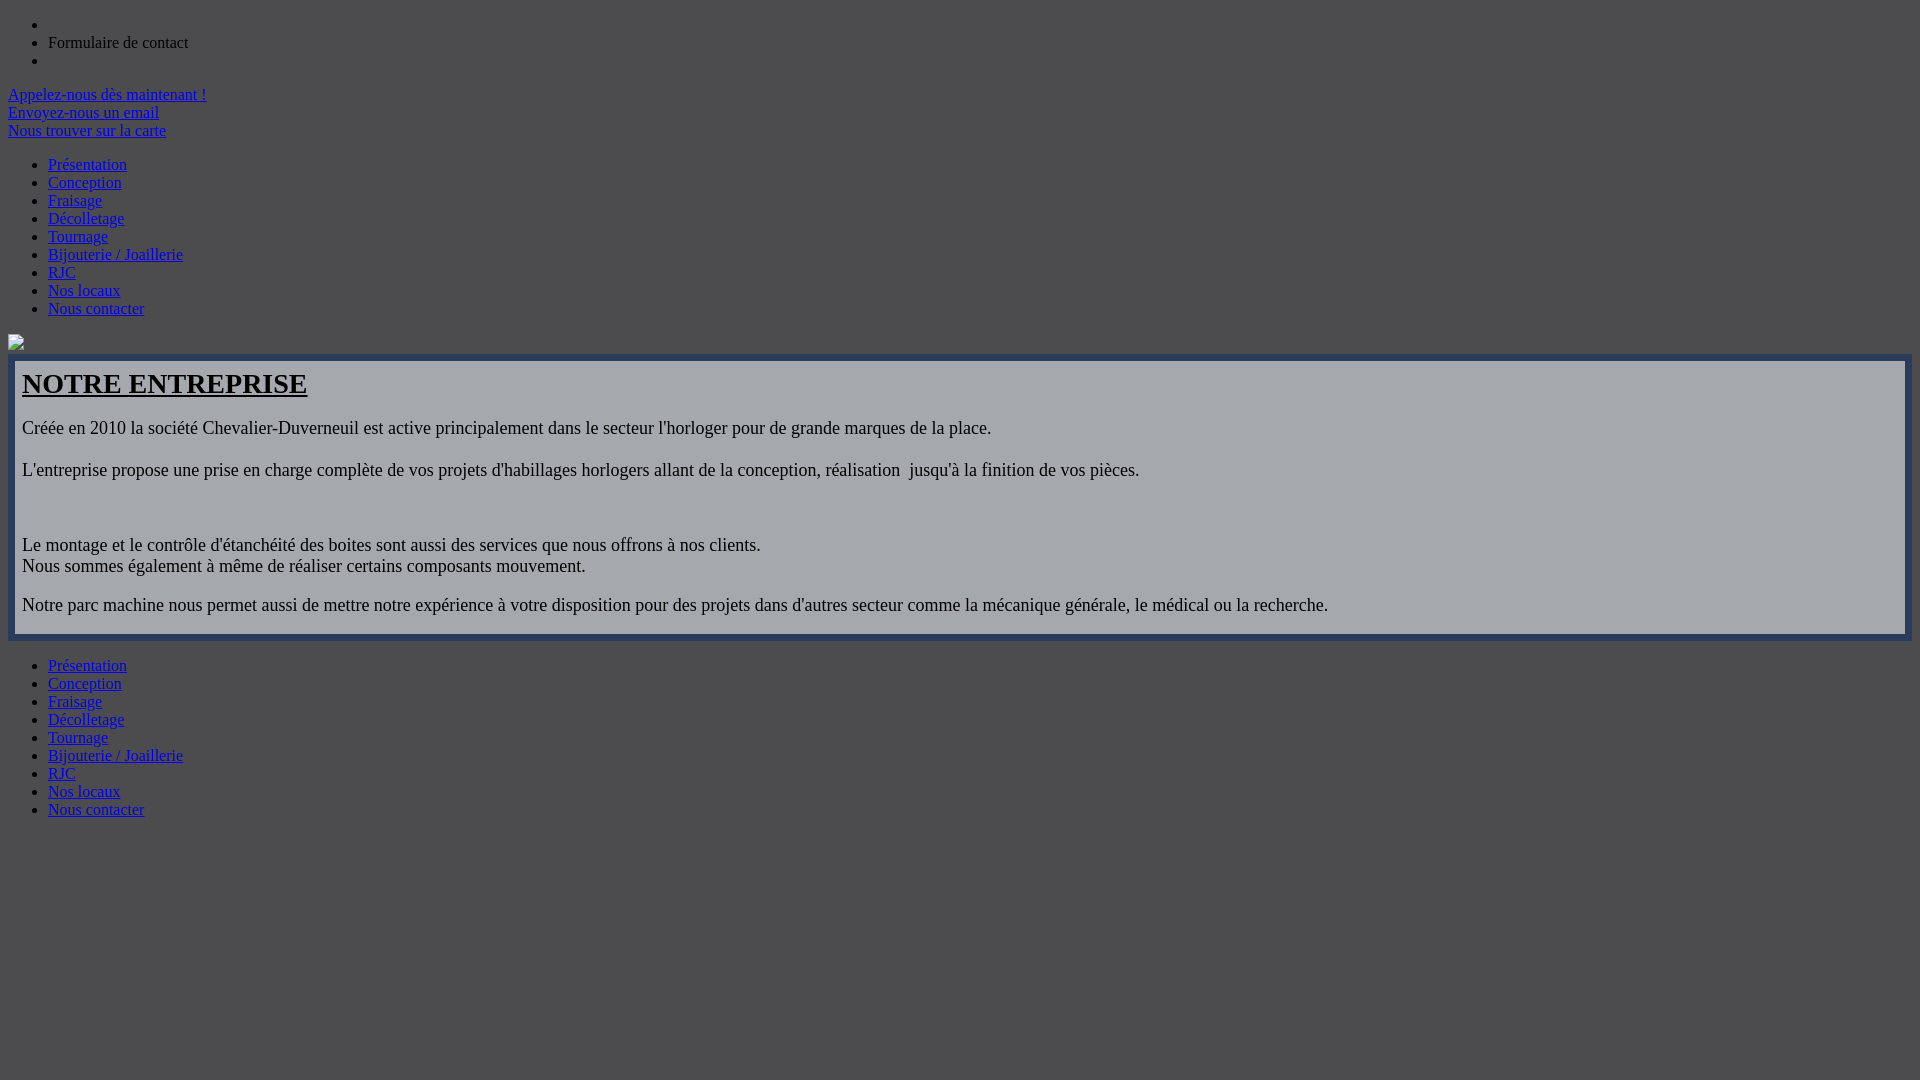 This screenshot has width=1920, height=1080. Describe the element at coordinates (84, 792) in the screenshot. I see `Nos locaux` at that location.